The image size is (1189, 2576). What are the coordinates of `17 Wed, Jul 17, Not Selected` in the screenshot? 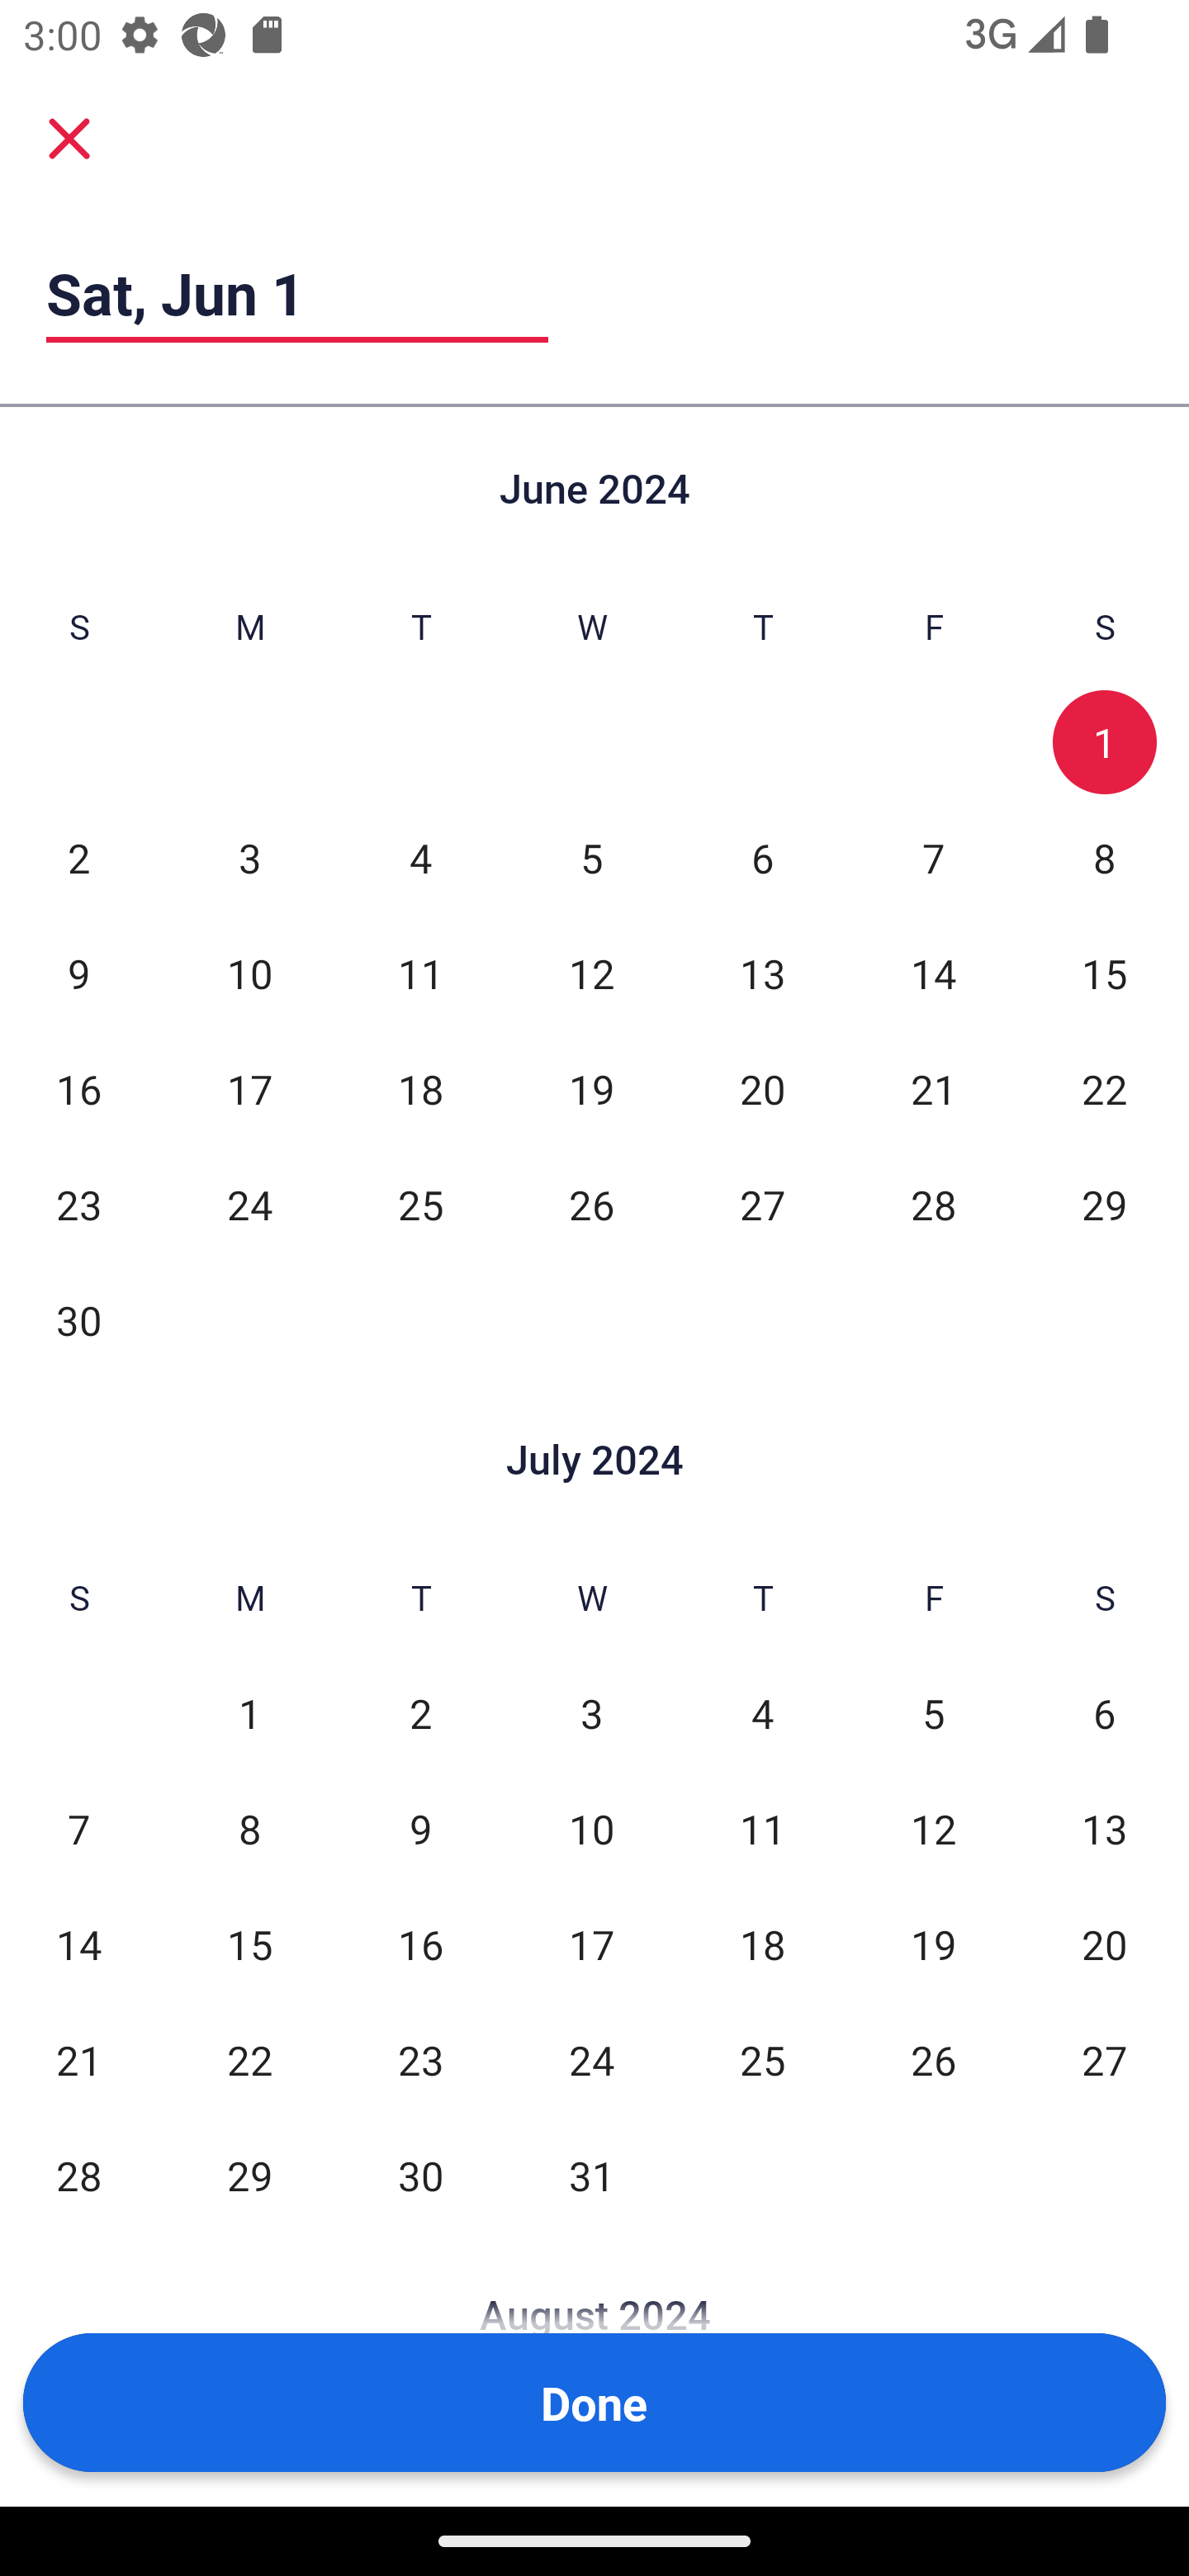 It's located at (591, 1944).